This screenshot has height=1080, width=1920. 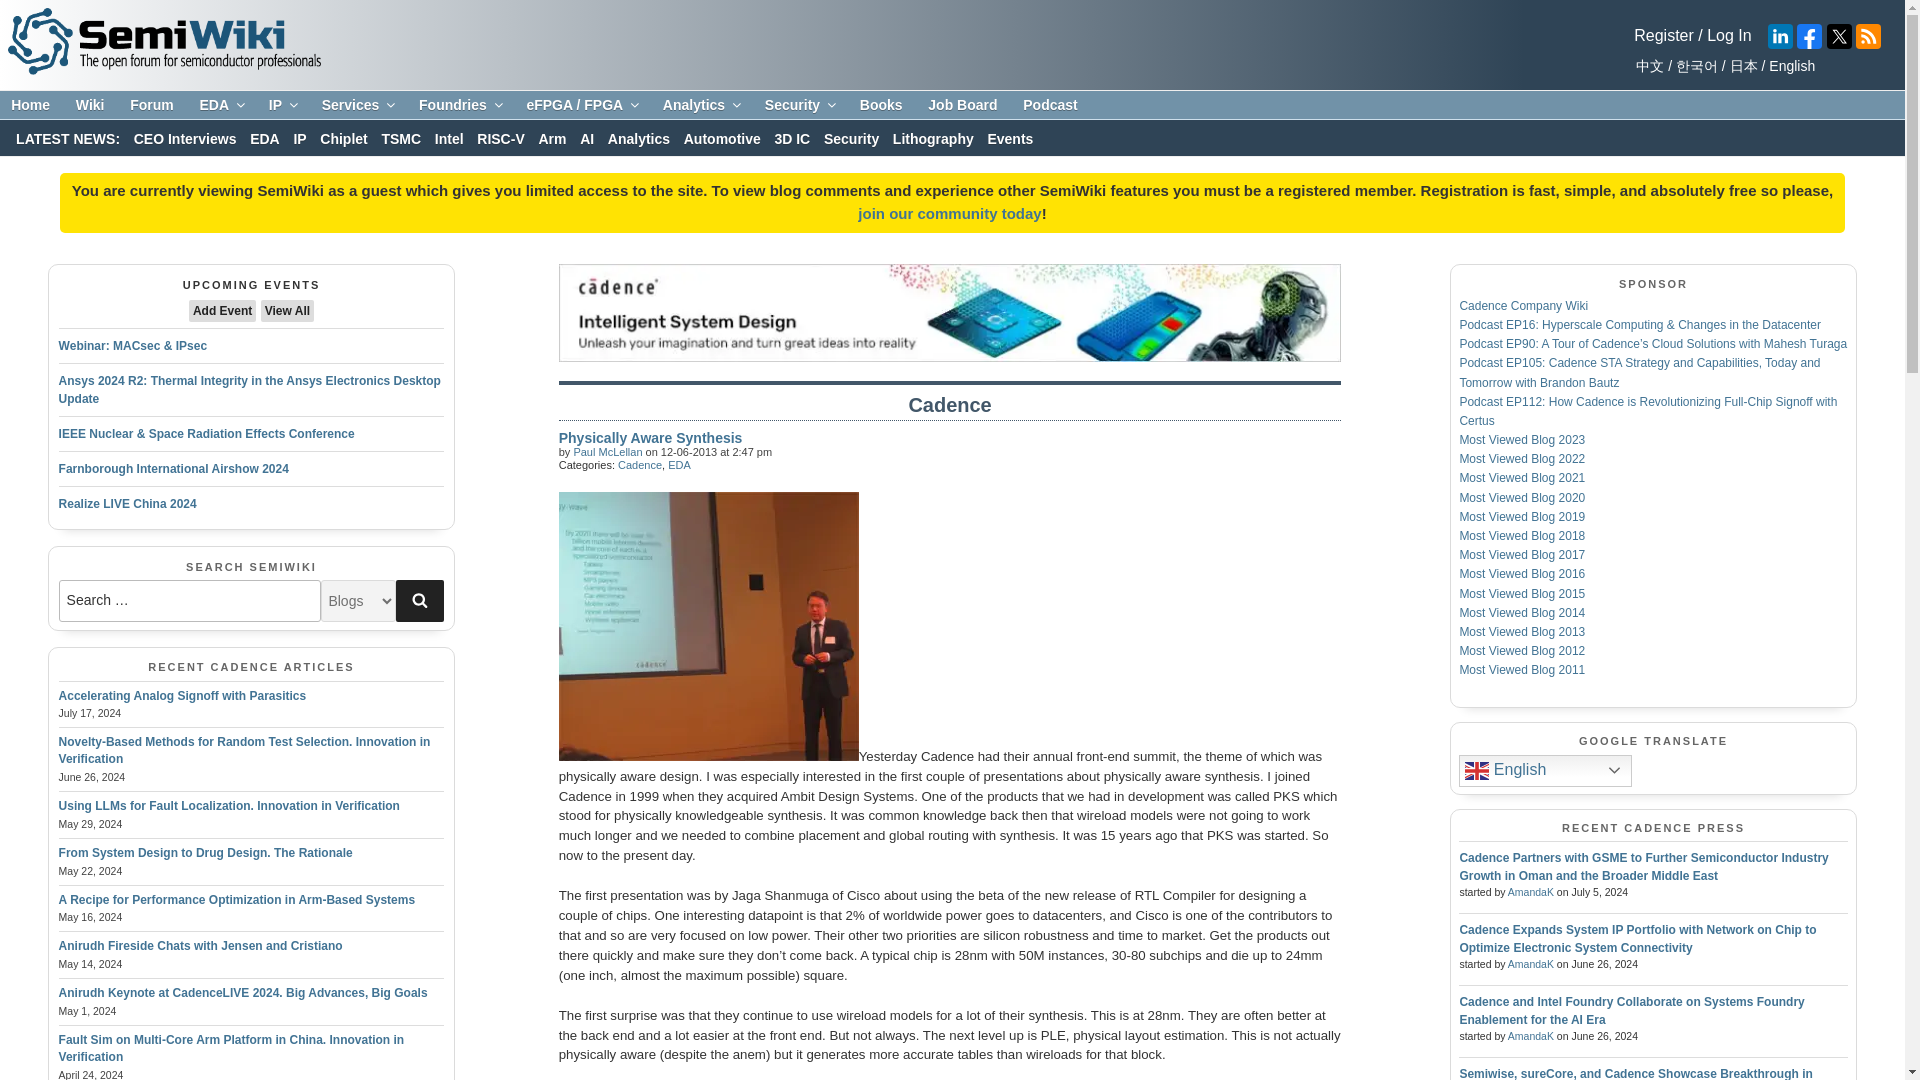 I want to click on IP, so click(x=282, y=105).